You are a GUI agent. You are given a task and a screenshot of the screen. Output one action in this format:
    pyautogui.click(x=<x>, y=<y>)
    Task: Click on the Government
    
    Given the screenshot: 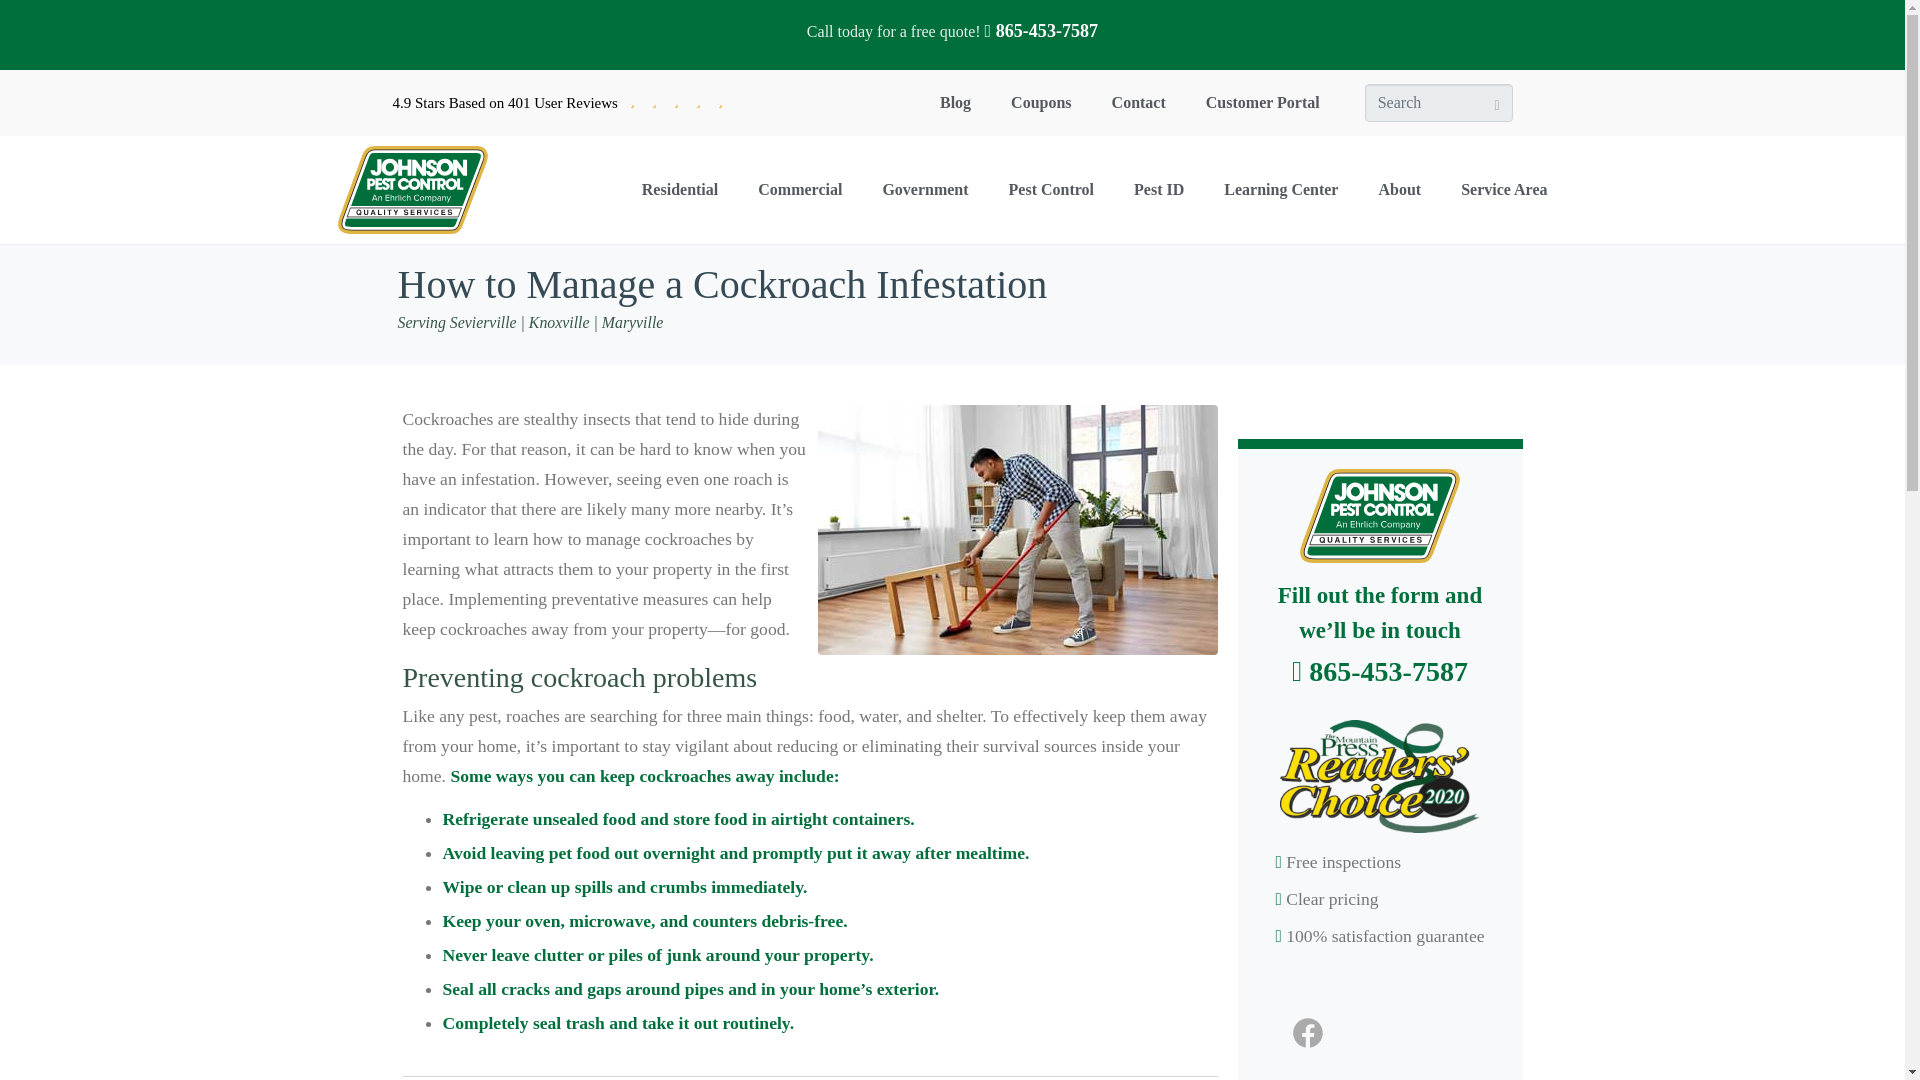 What is the action you would take?
    pyautogui.click(x=925, y=190)
    